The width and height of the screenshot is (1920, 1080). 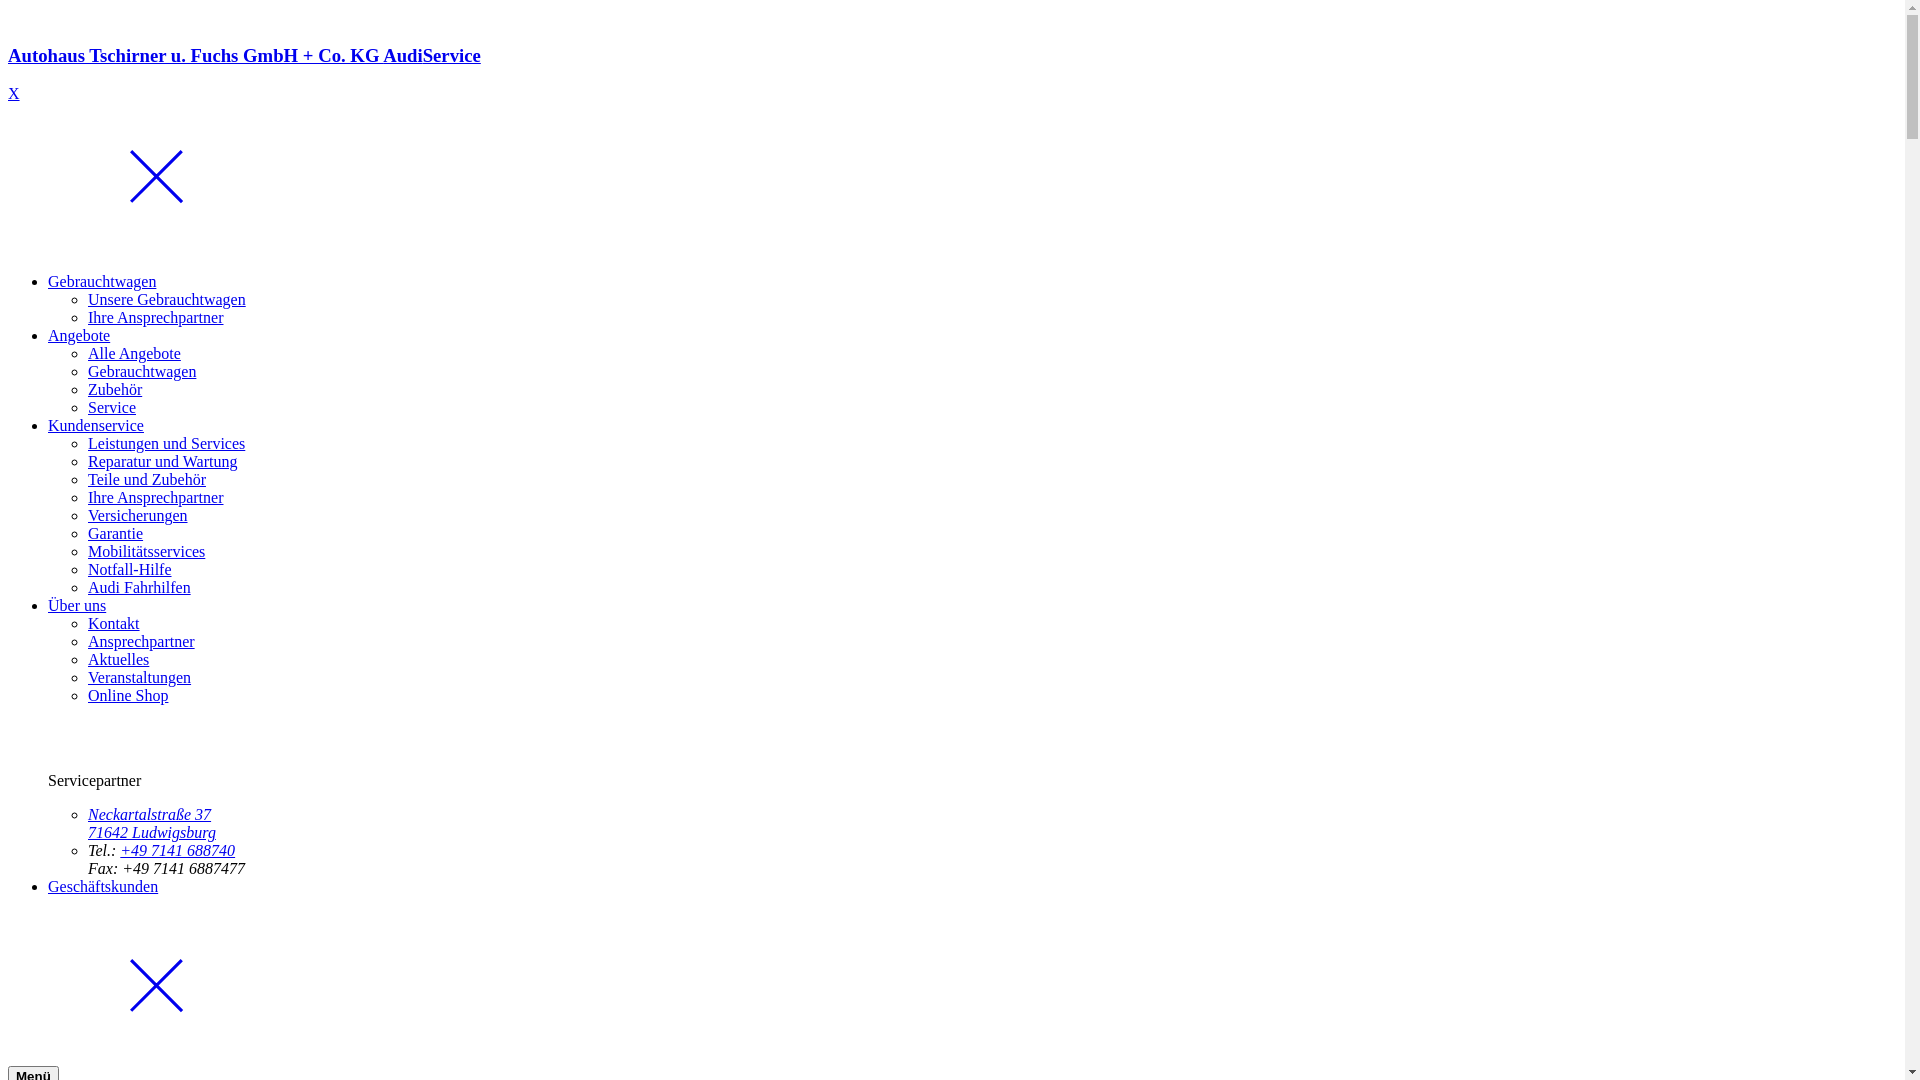 What do you see at coordinates (178, 850) in the screenshot?
I see `+49 7141 688740` at bounding box center [178, 850].